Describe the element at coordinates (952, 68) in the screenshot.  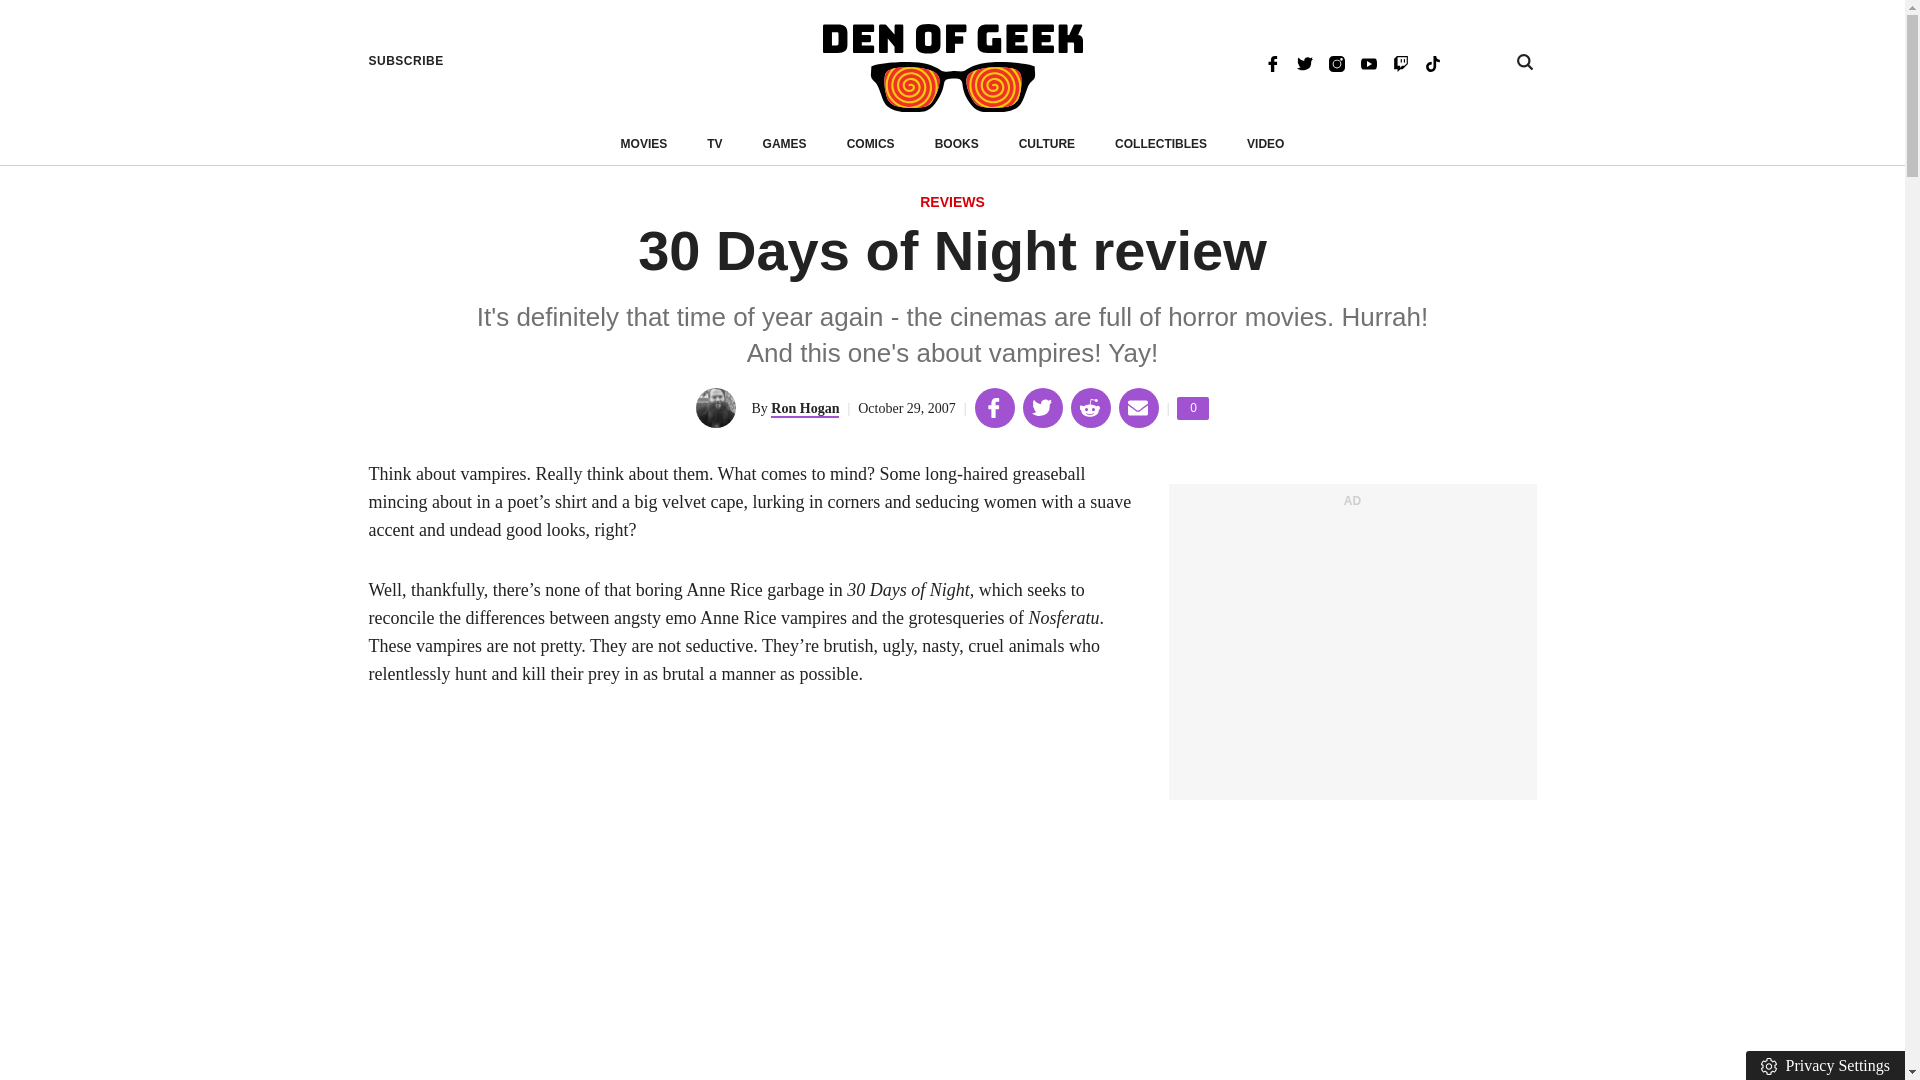
I see `COLLECTIBLES` at that location.